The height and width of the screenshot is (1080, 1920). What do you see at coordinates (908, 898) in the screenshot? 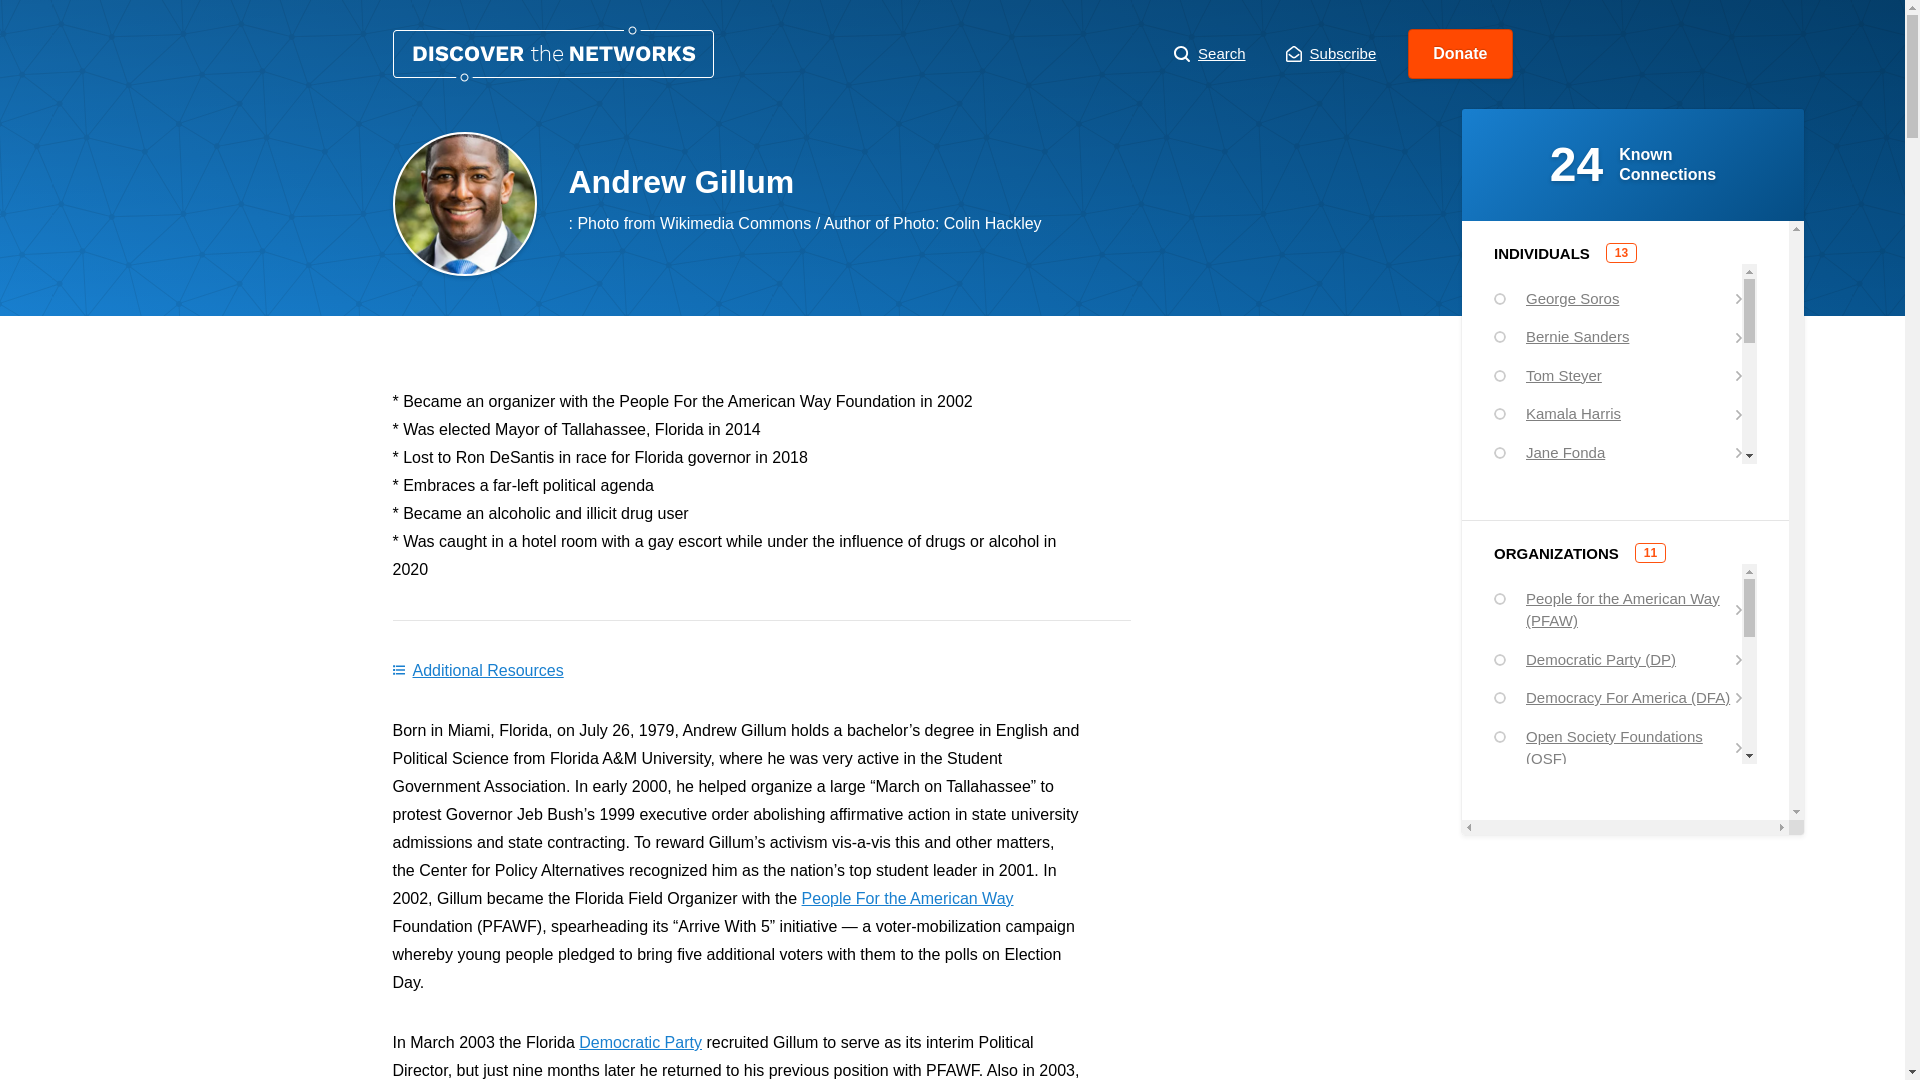
I see `People For the American Way` at bounding box center [908, 898].